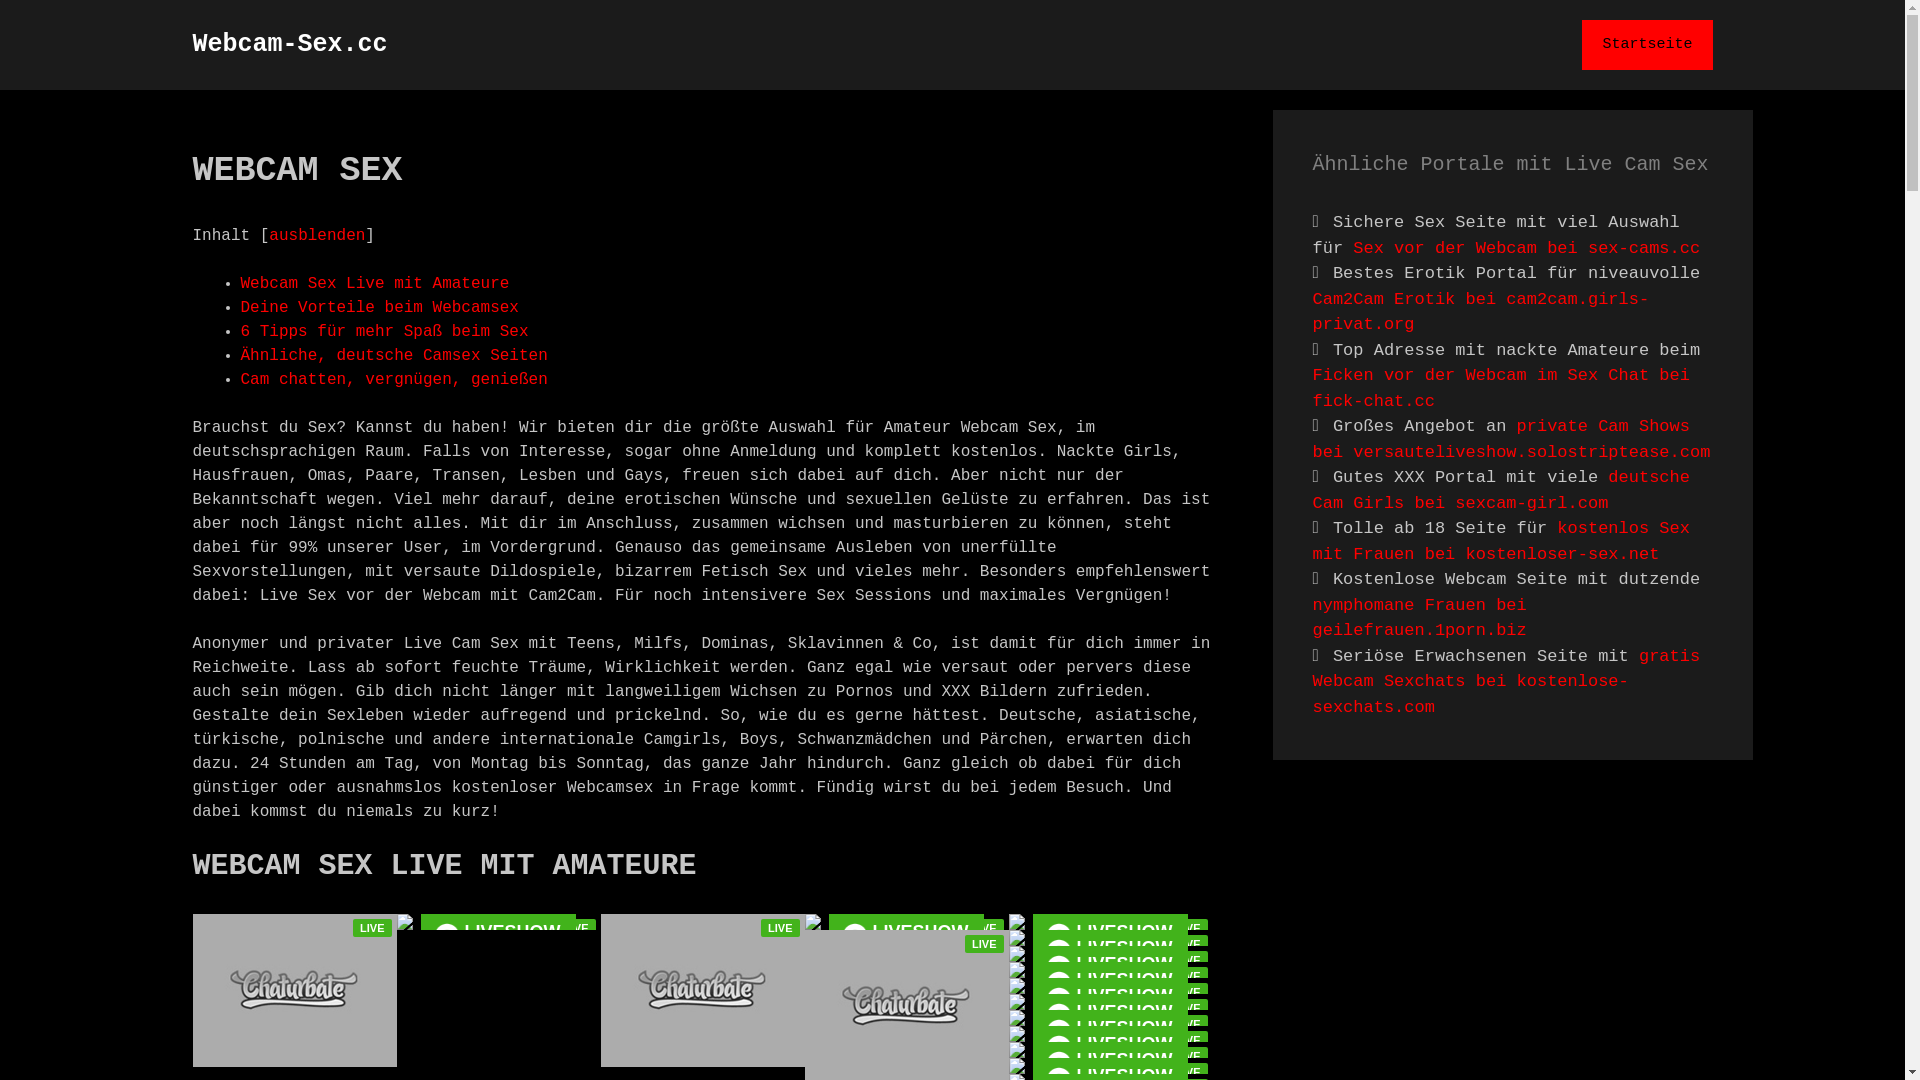  What do you see at coordinates (1188, 1040) in the screenshot?
I see `LIVE` at bounding box center [1188, 1040].